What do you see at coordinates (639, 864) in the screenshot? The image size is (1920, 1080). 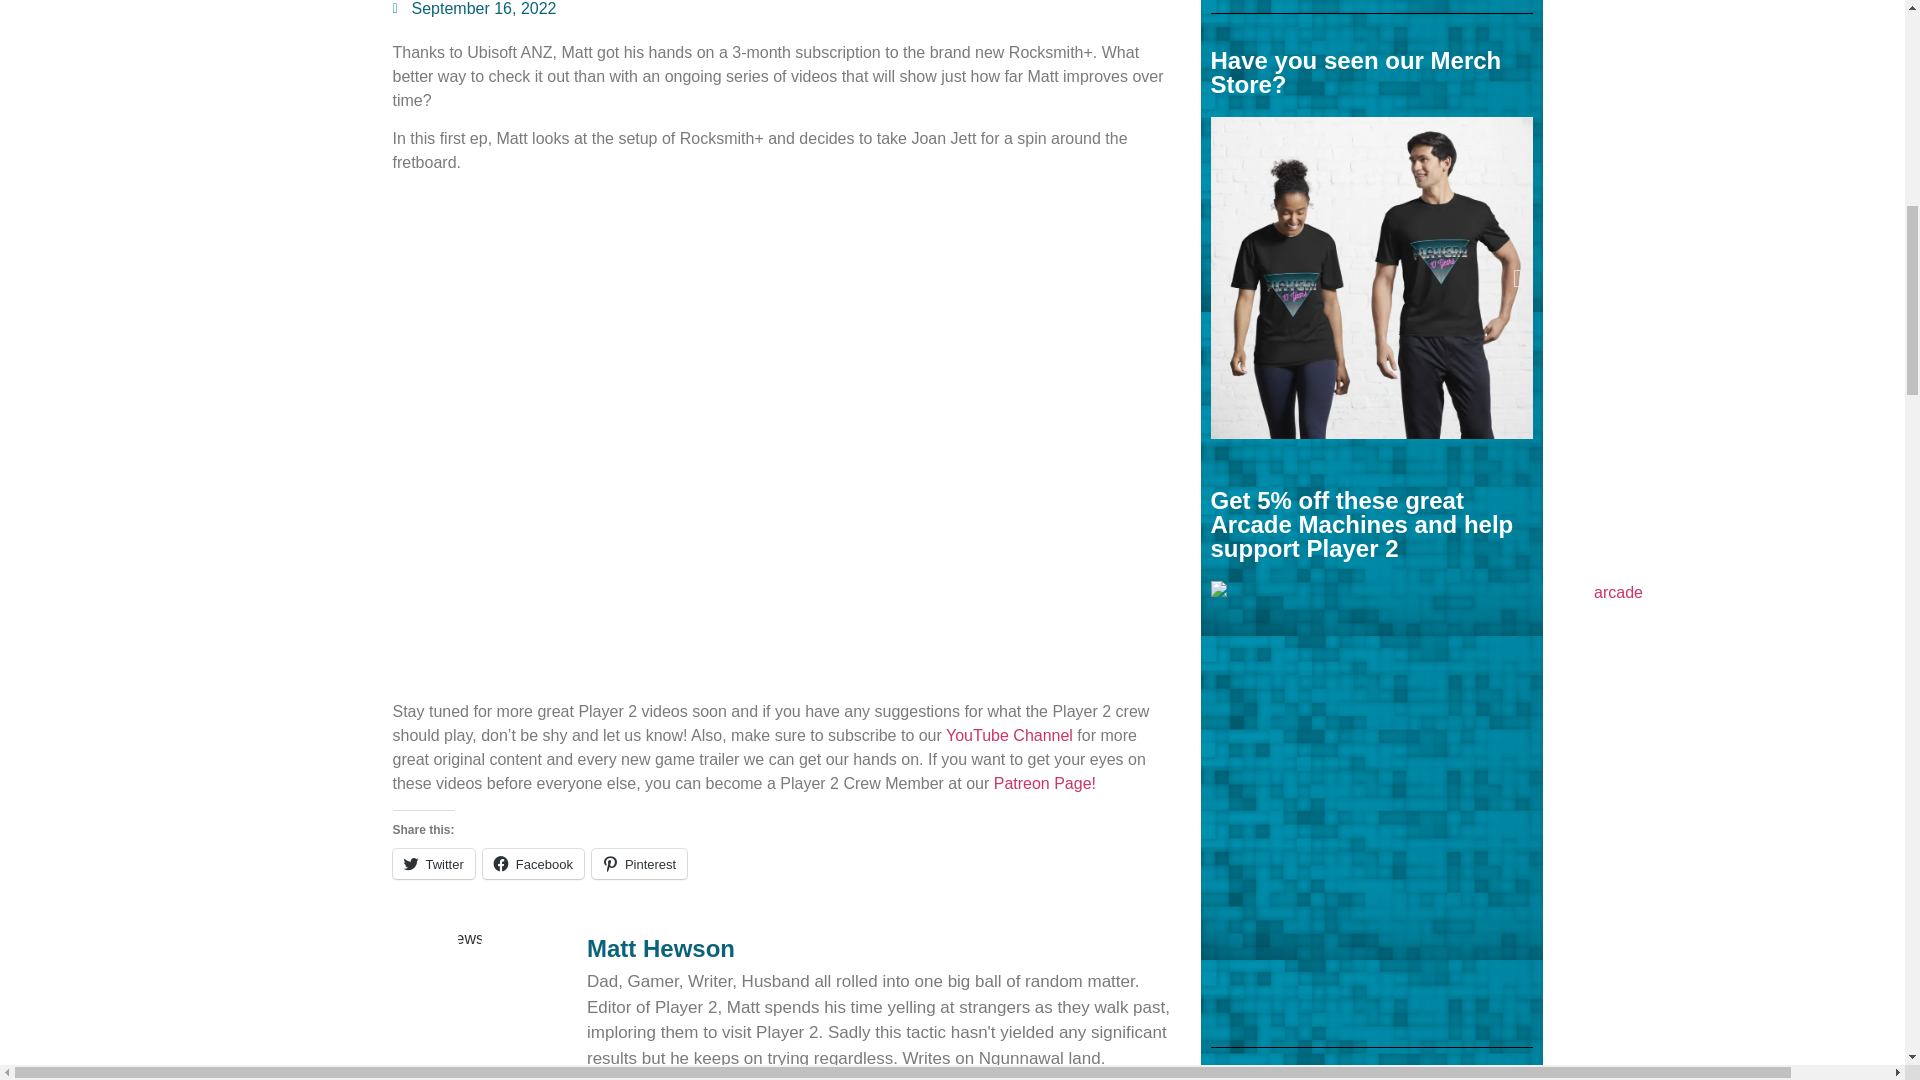 I see `Click to share on Pinterest` at bounding box center [639, 864].